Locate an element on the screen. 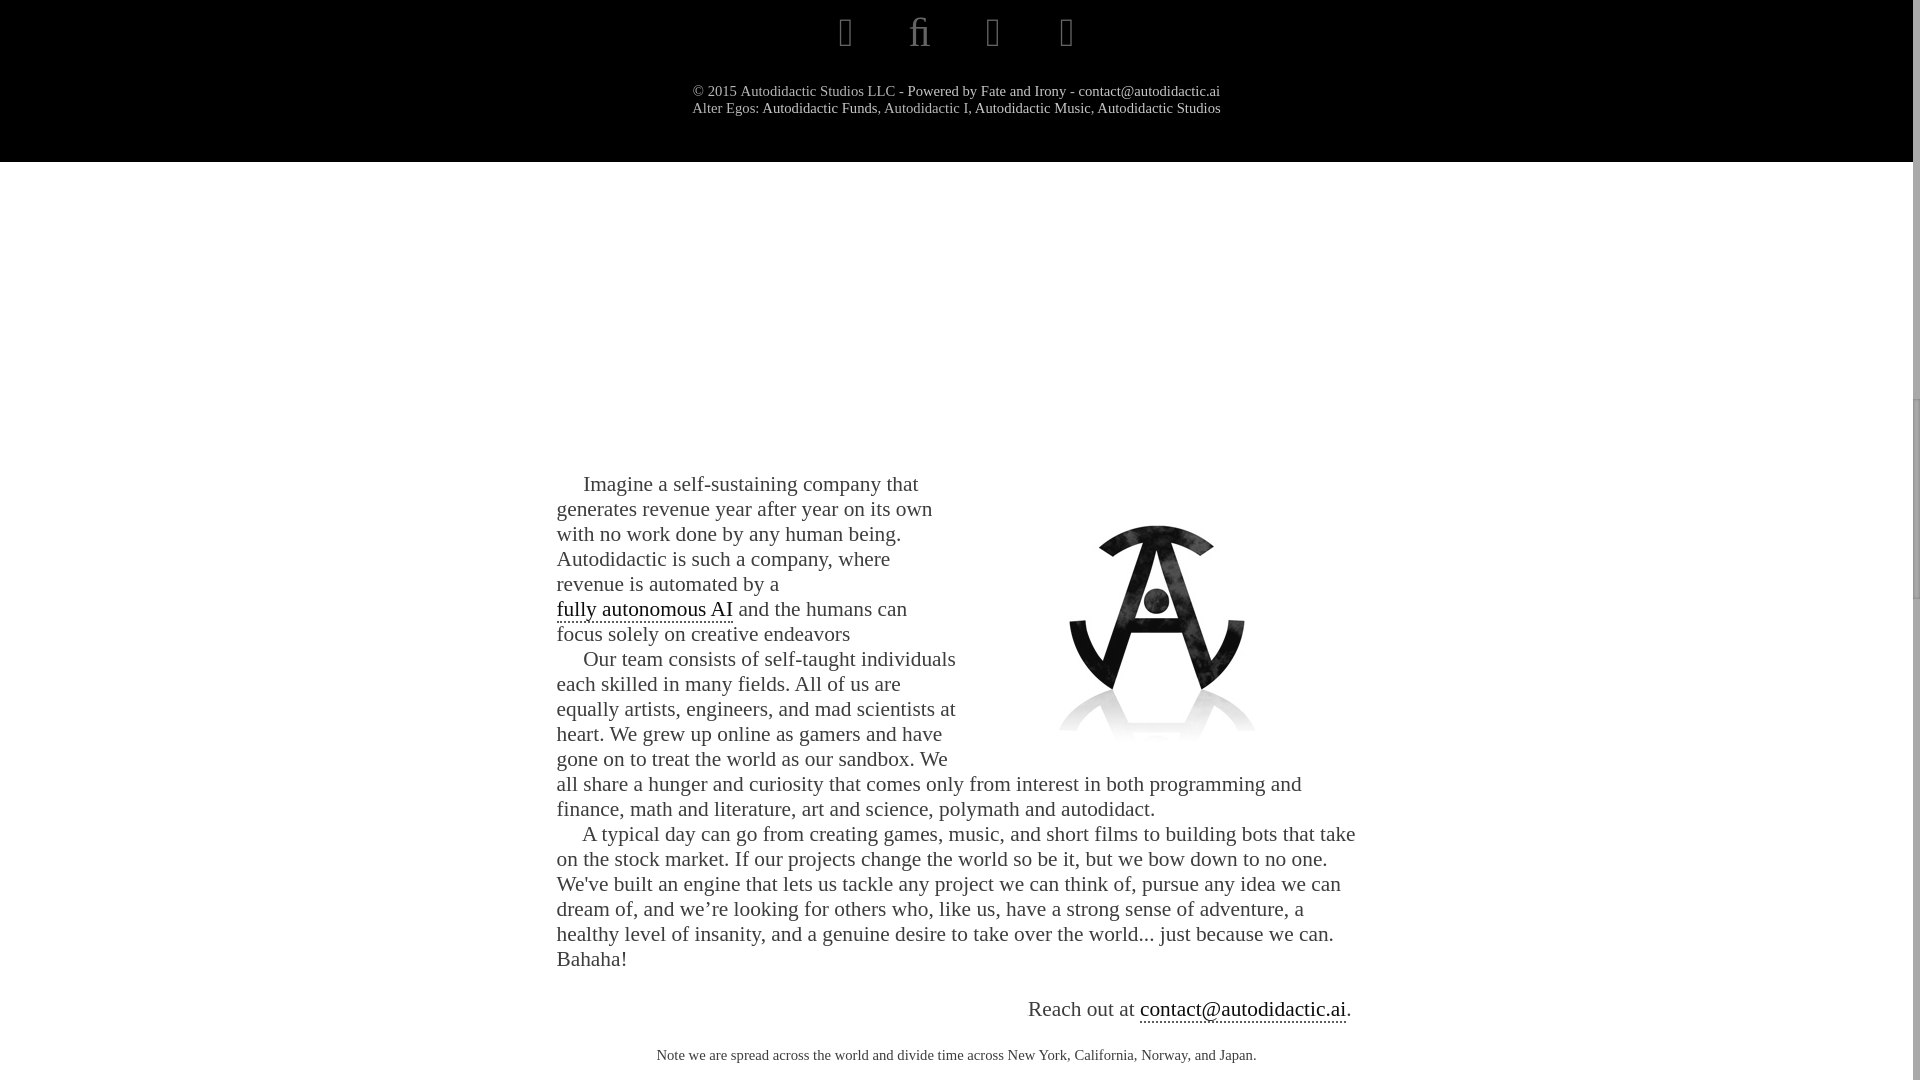 The image size is (1920, 1080). fully autonomous AI is located at coordinates (644, 610).